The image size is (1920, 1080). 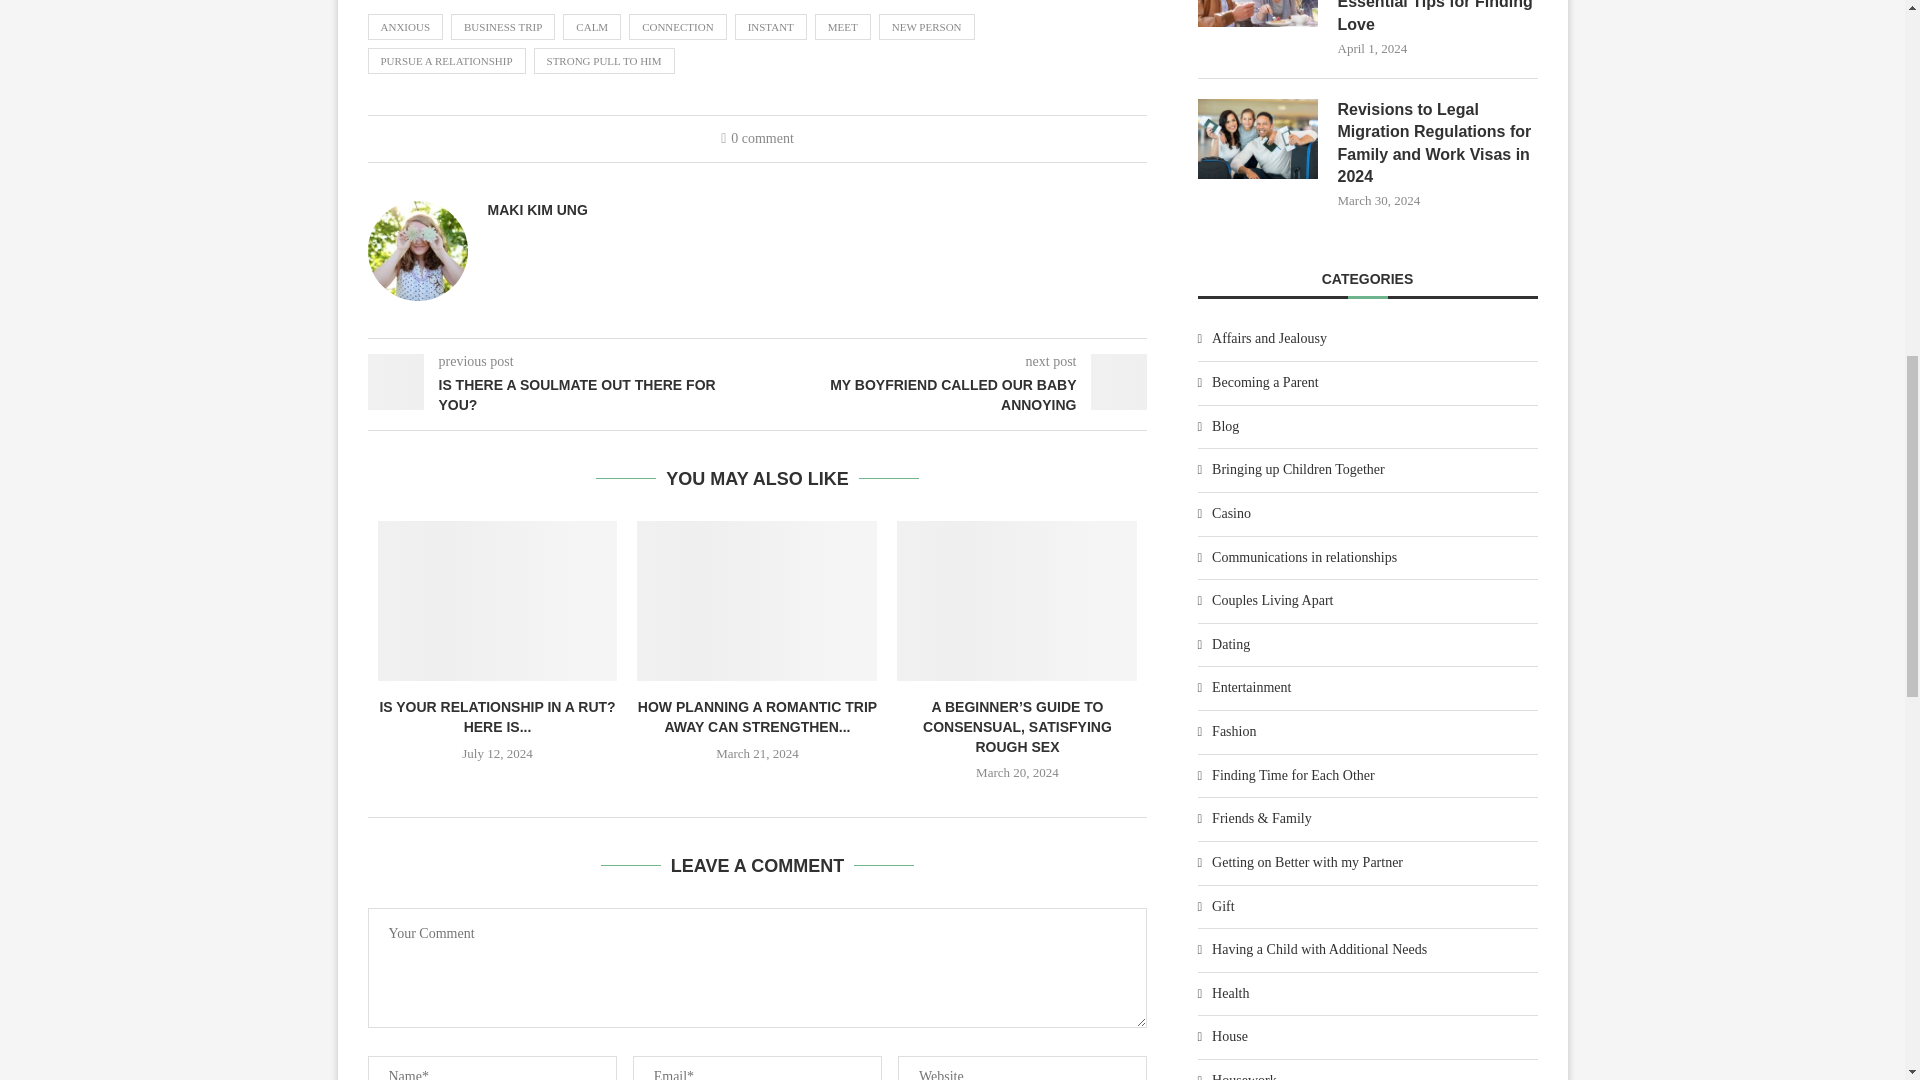 What do you see at coordinates (678, 26) in the screenshot?
I see `CONNECTION` at bounding box center [678, 26].